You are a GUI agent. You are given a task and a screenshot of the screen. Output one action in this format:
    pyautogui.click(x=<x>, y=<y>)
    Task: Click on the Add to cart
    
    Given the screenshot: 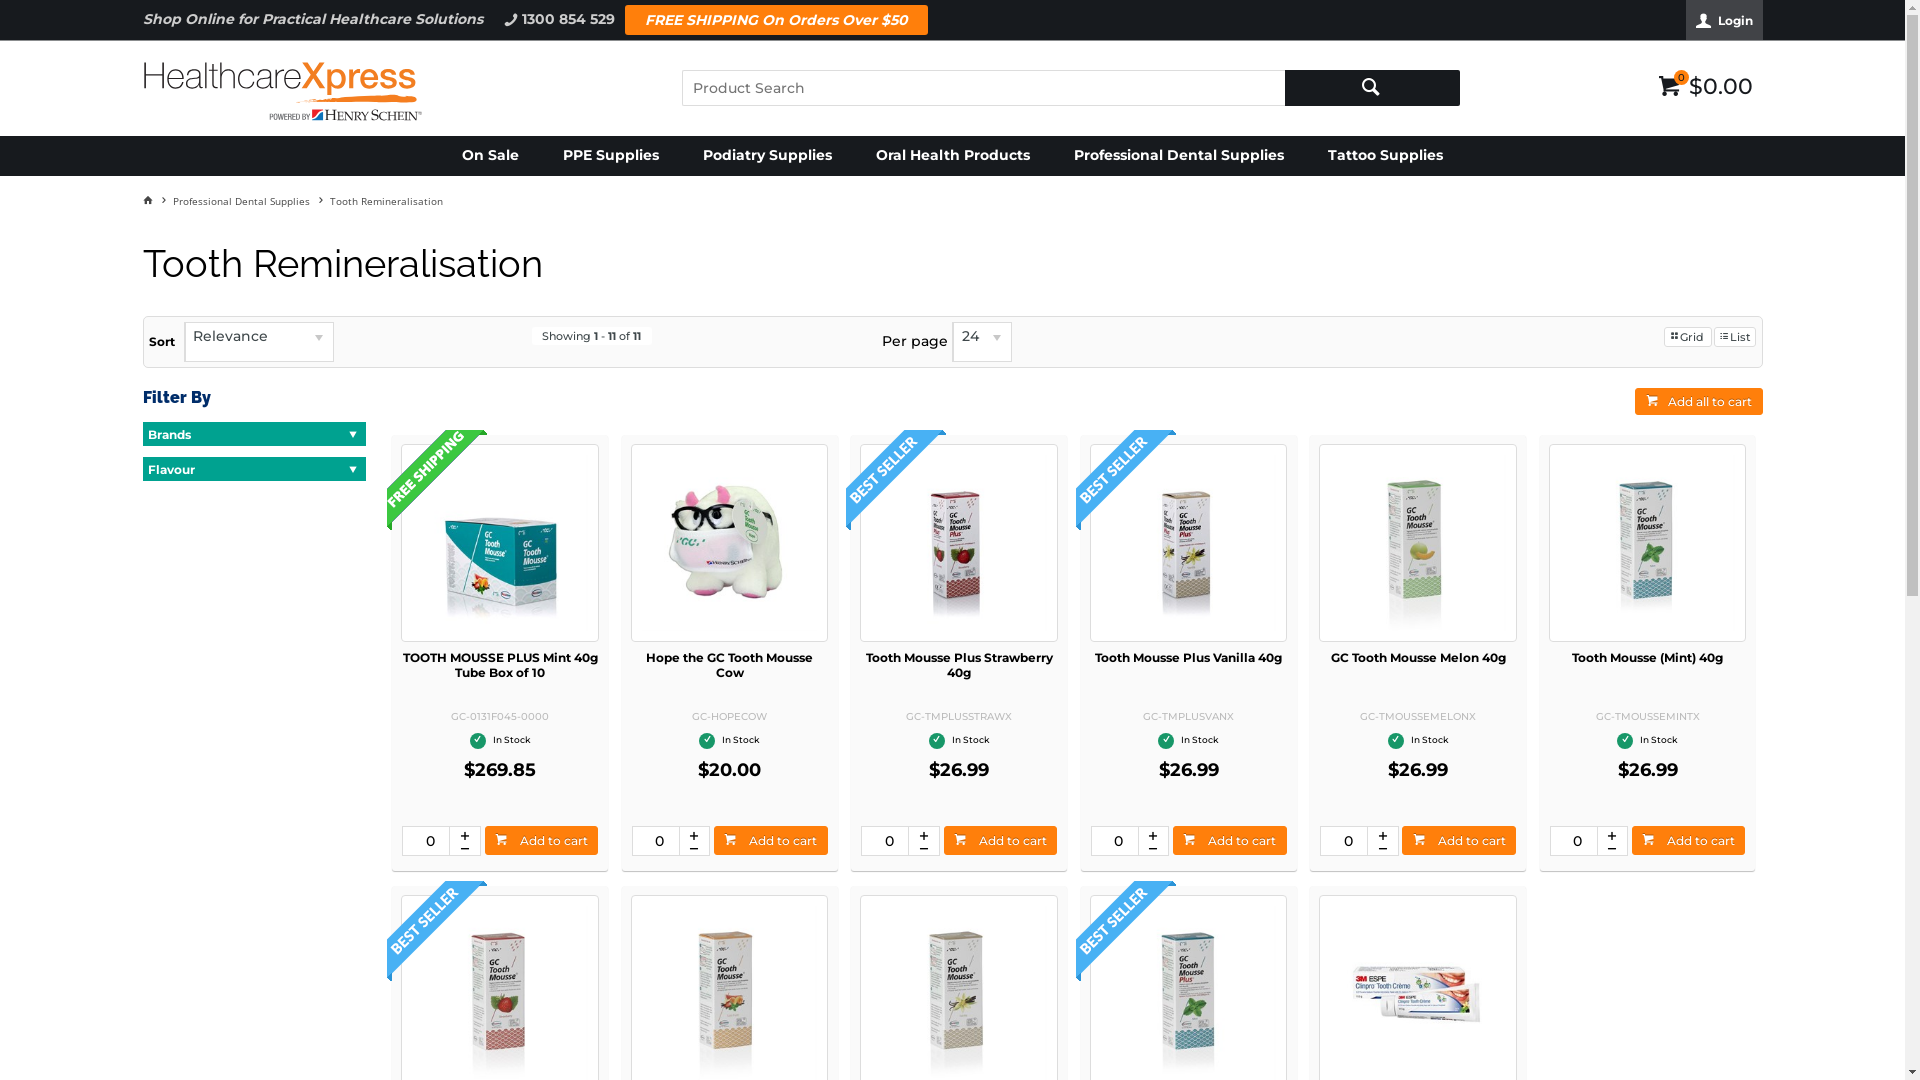 What is the action you would take?
    pyautogui.click(x=1459, y=840)
    